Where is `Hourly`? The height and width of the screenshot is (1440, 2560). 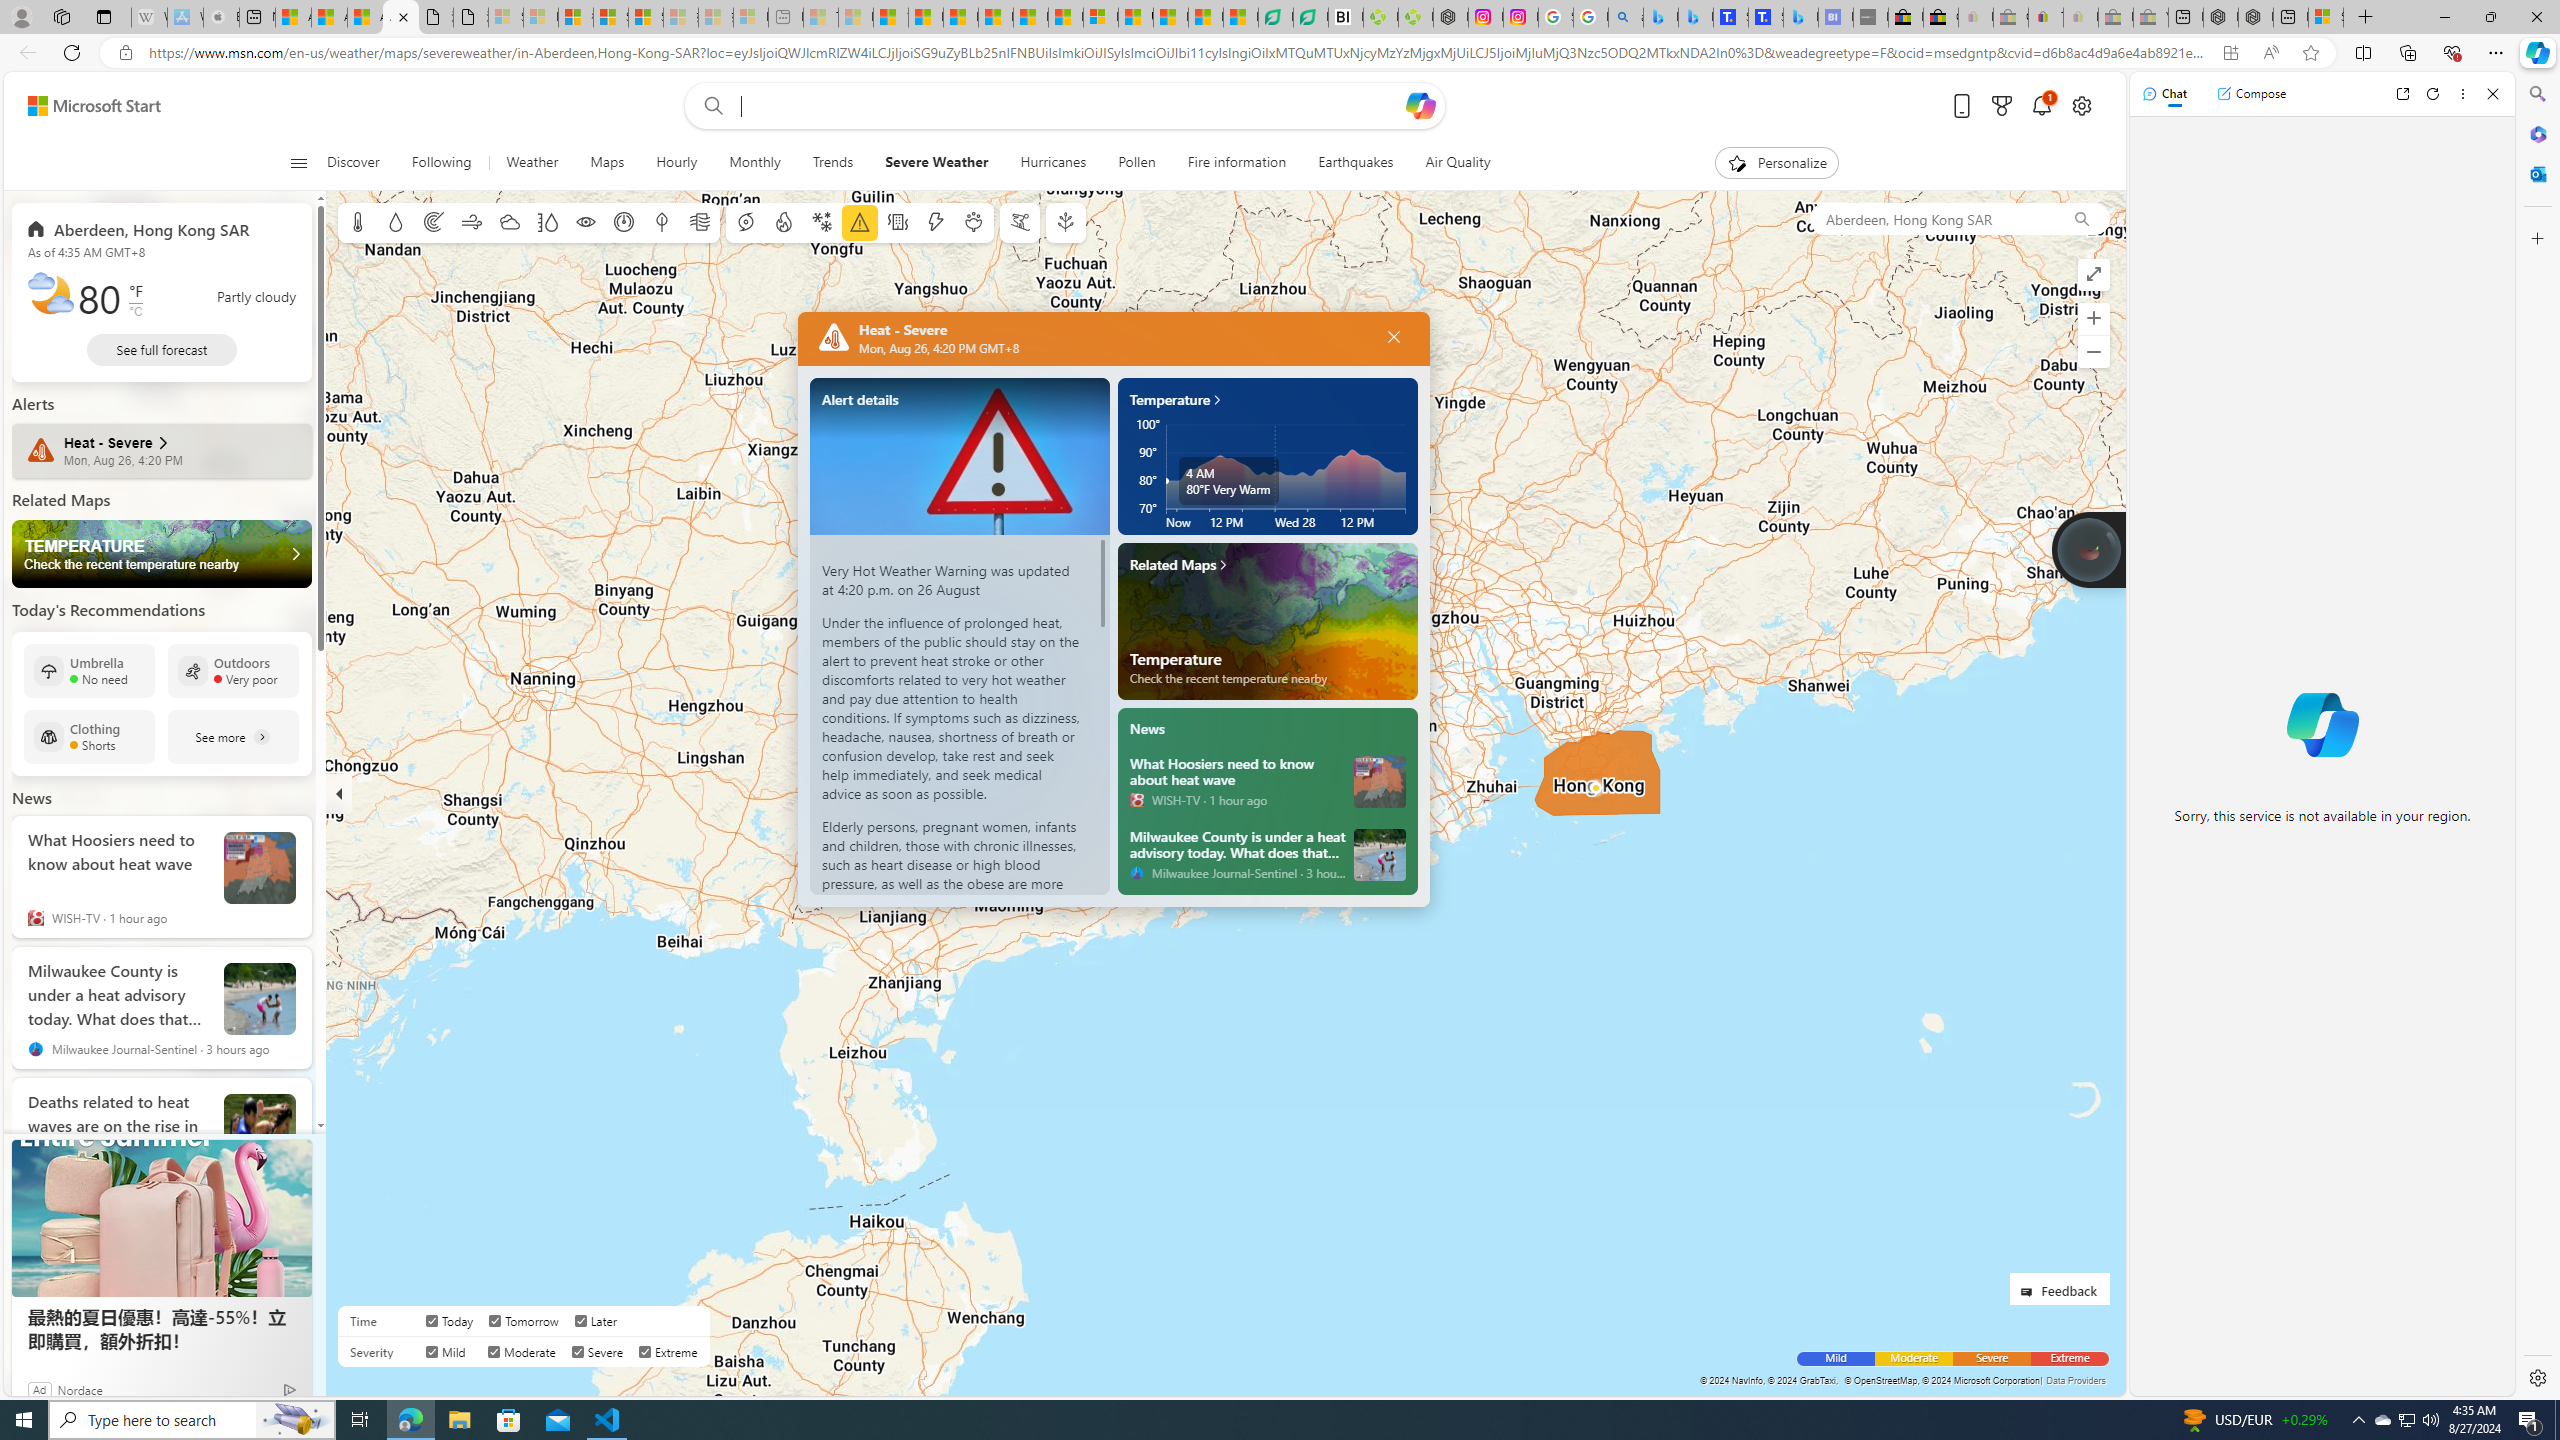
Hourly is located at coordinates (676, 163).